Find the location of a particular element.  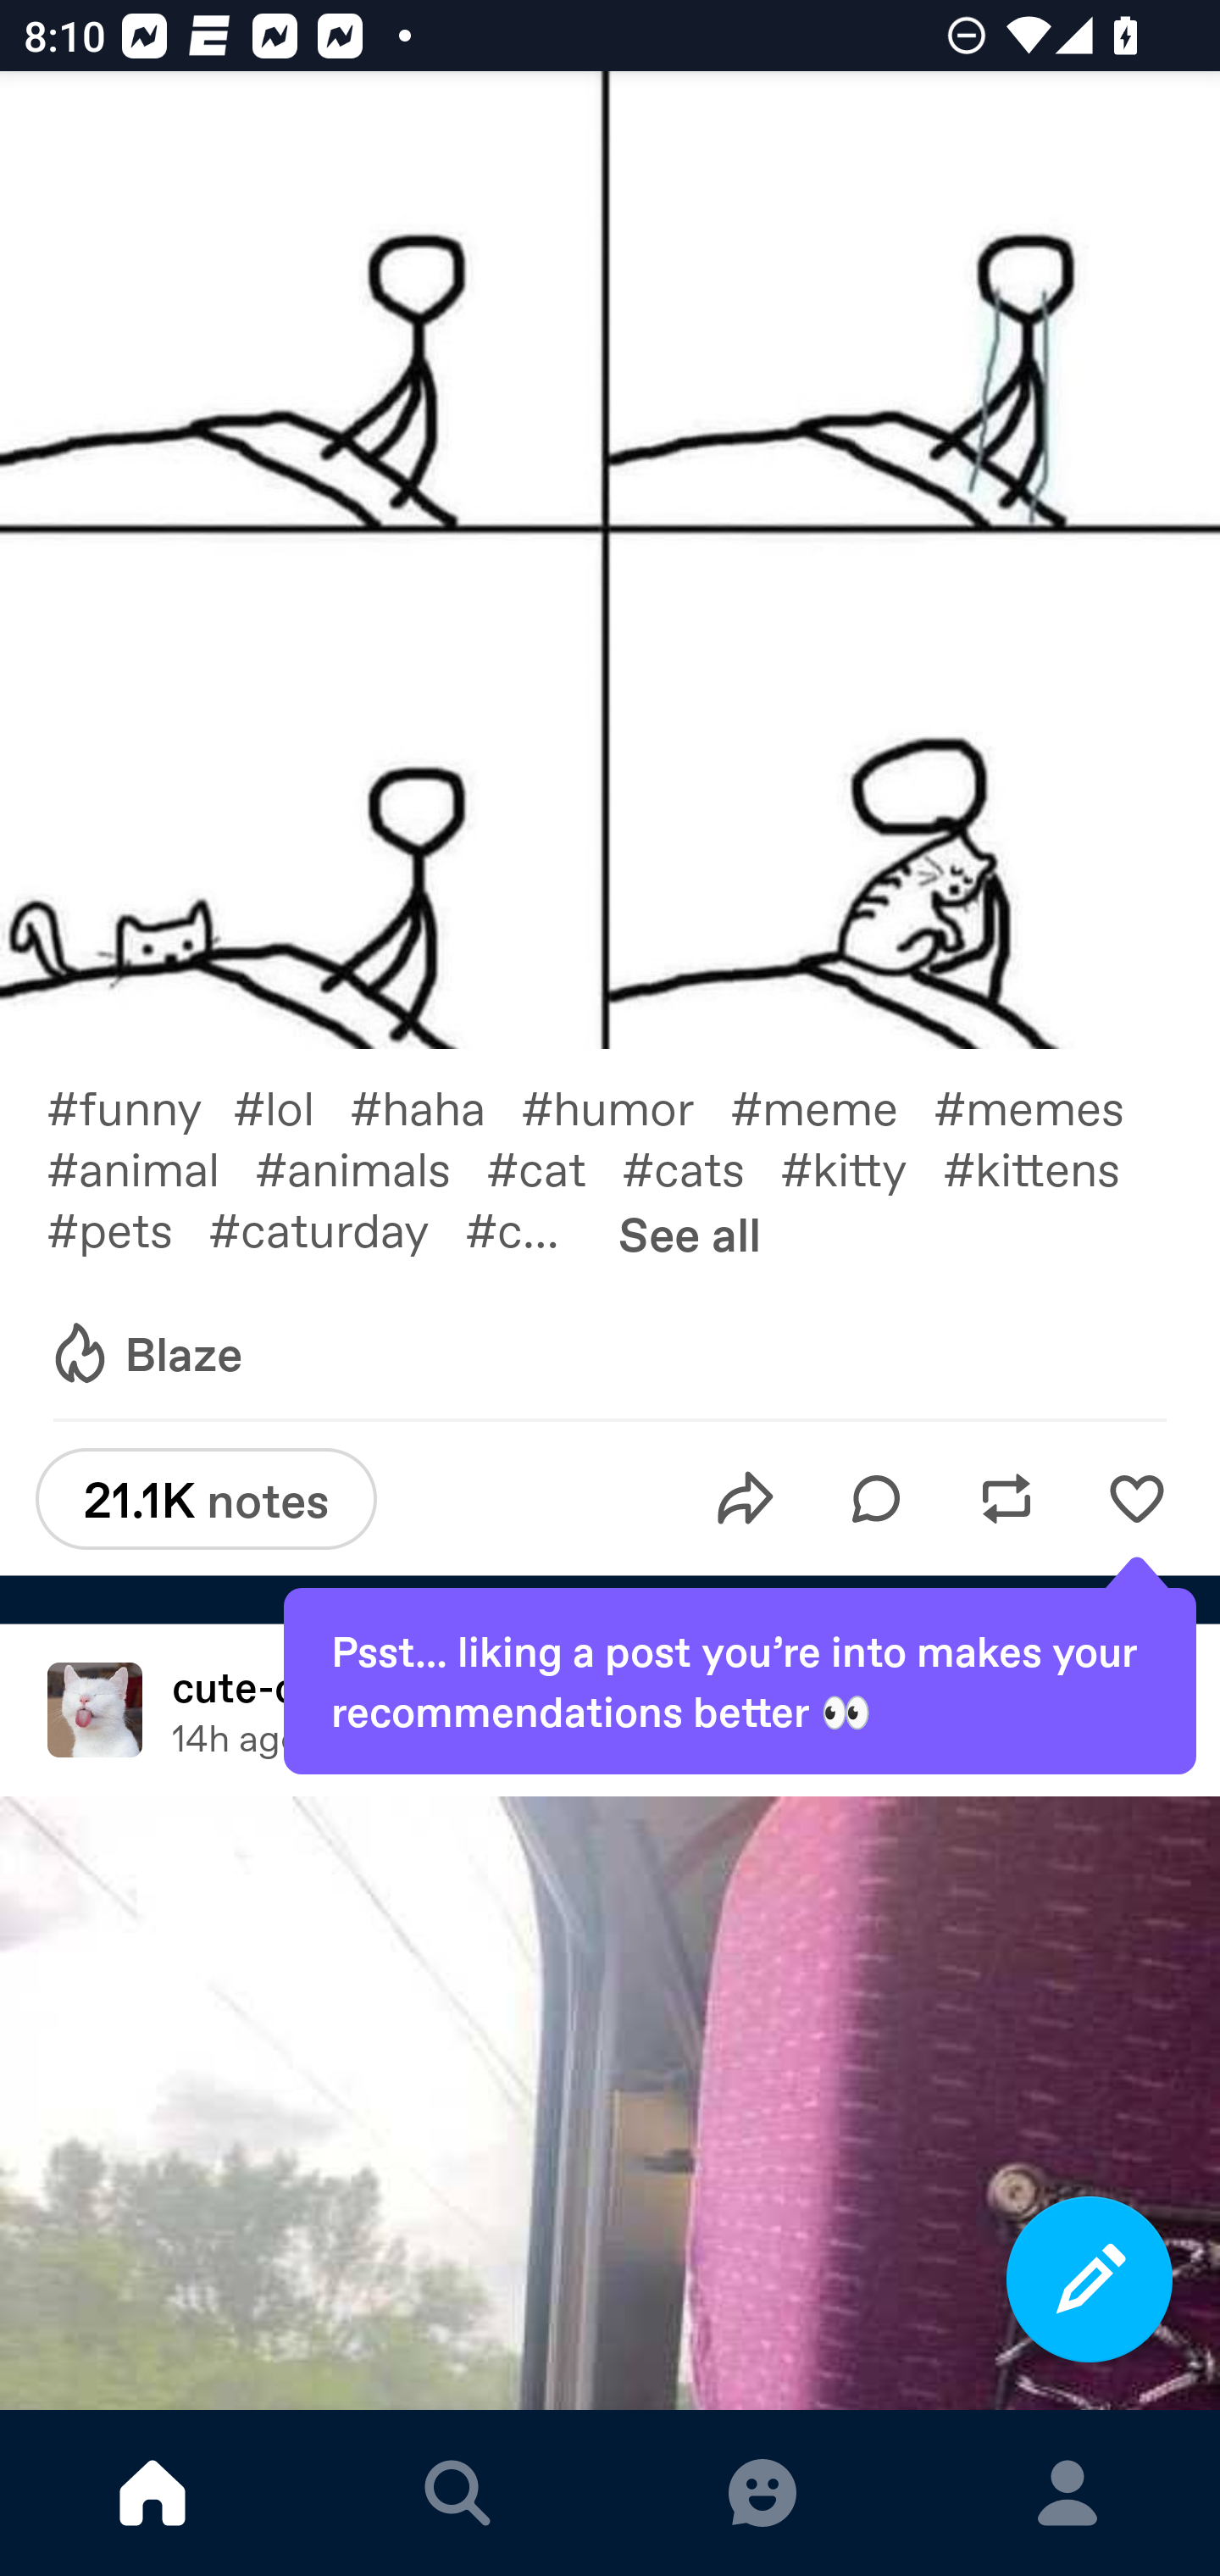

Compose a new post is located at coordinates (1090, 2279).